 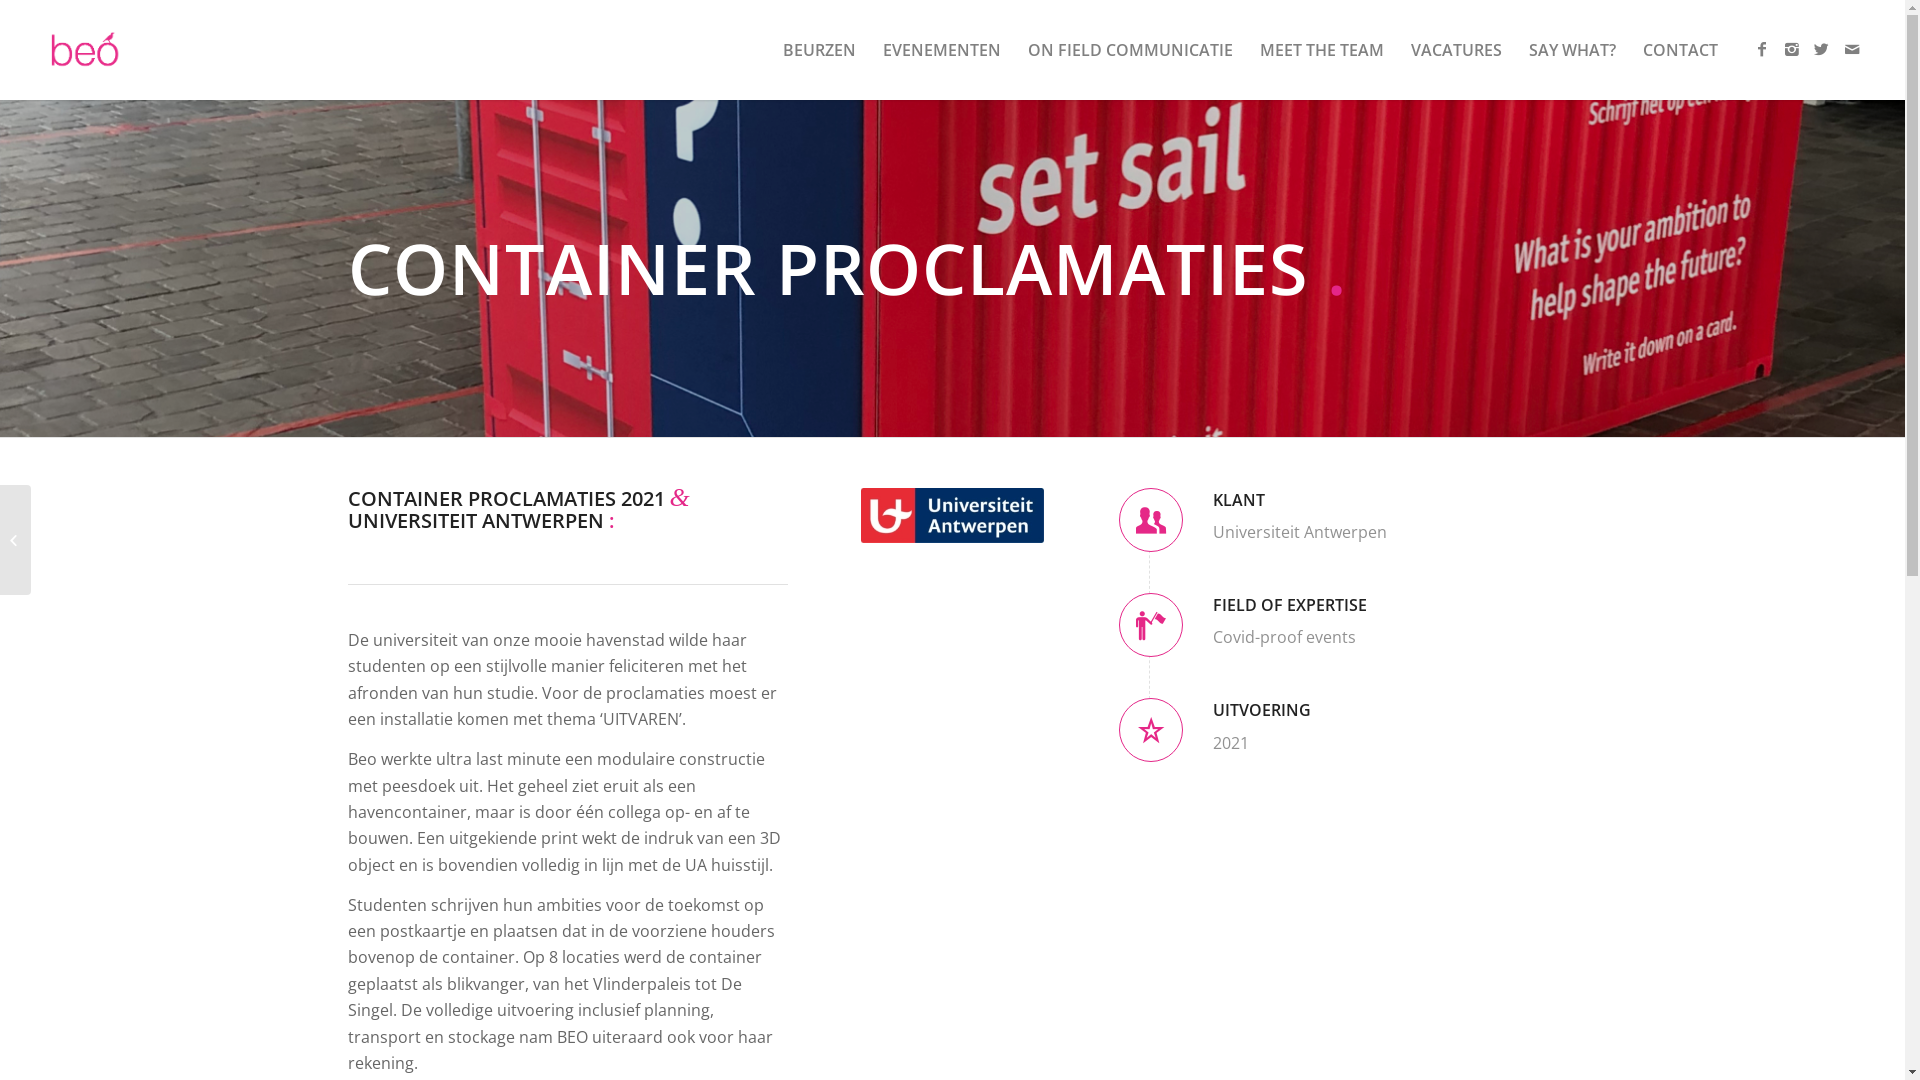 What do you see at coordinates (941, 50) in the screenshot?
I see `EVENEMENTEN` at bounding box center [941, 50].